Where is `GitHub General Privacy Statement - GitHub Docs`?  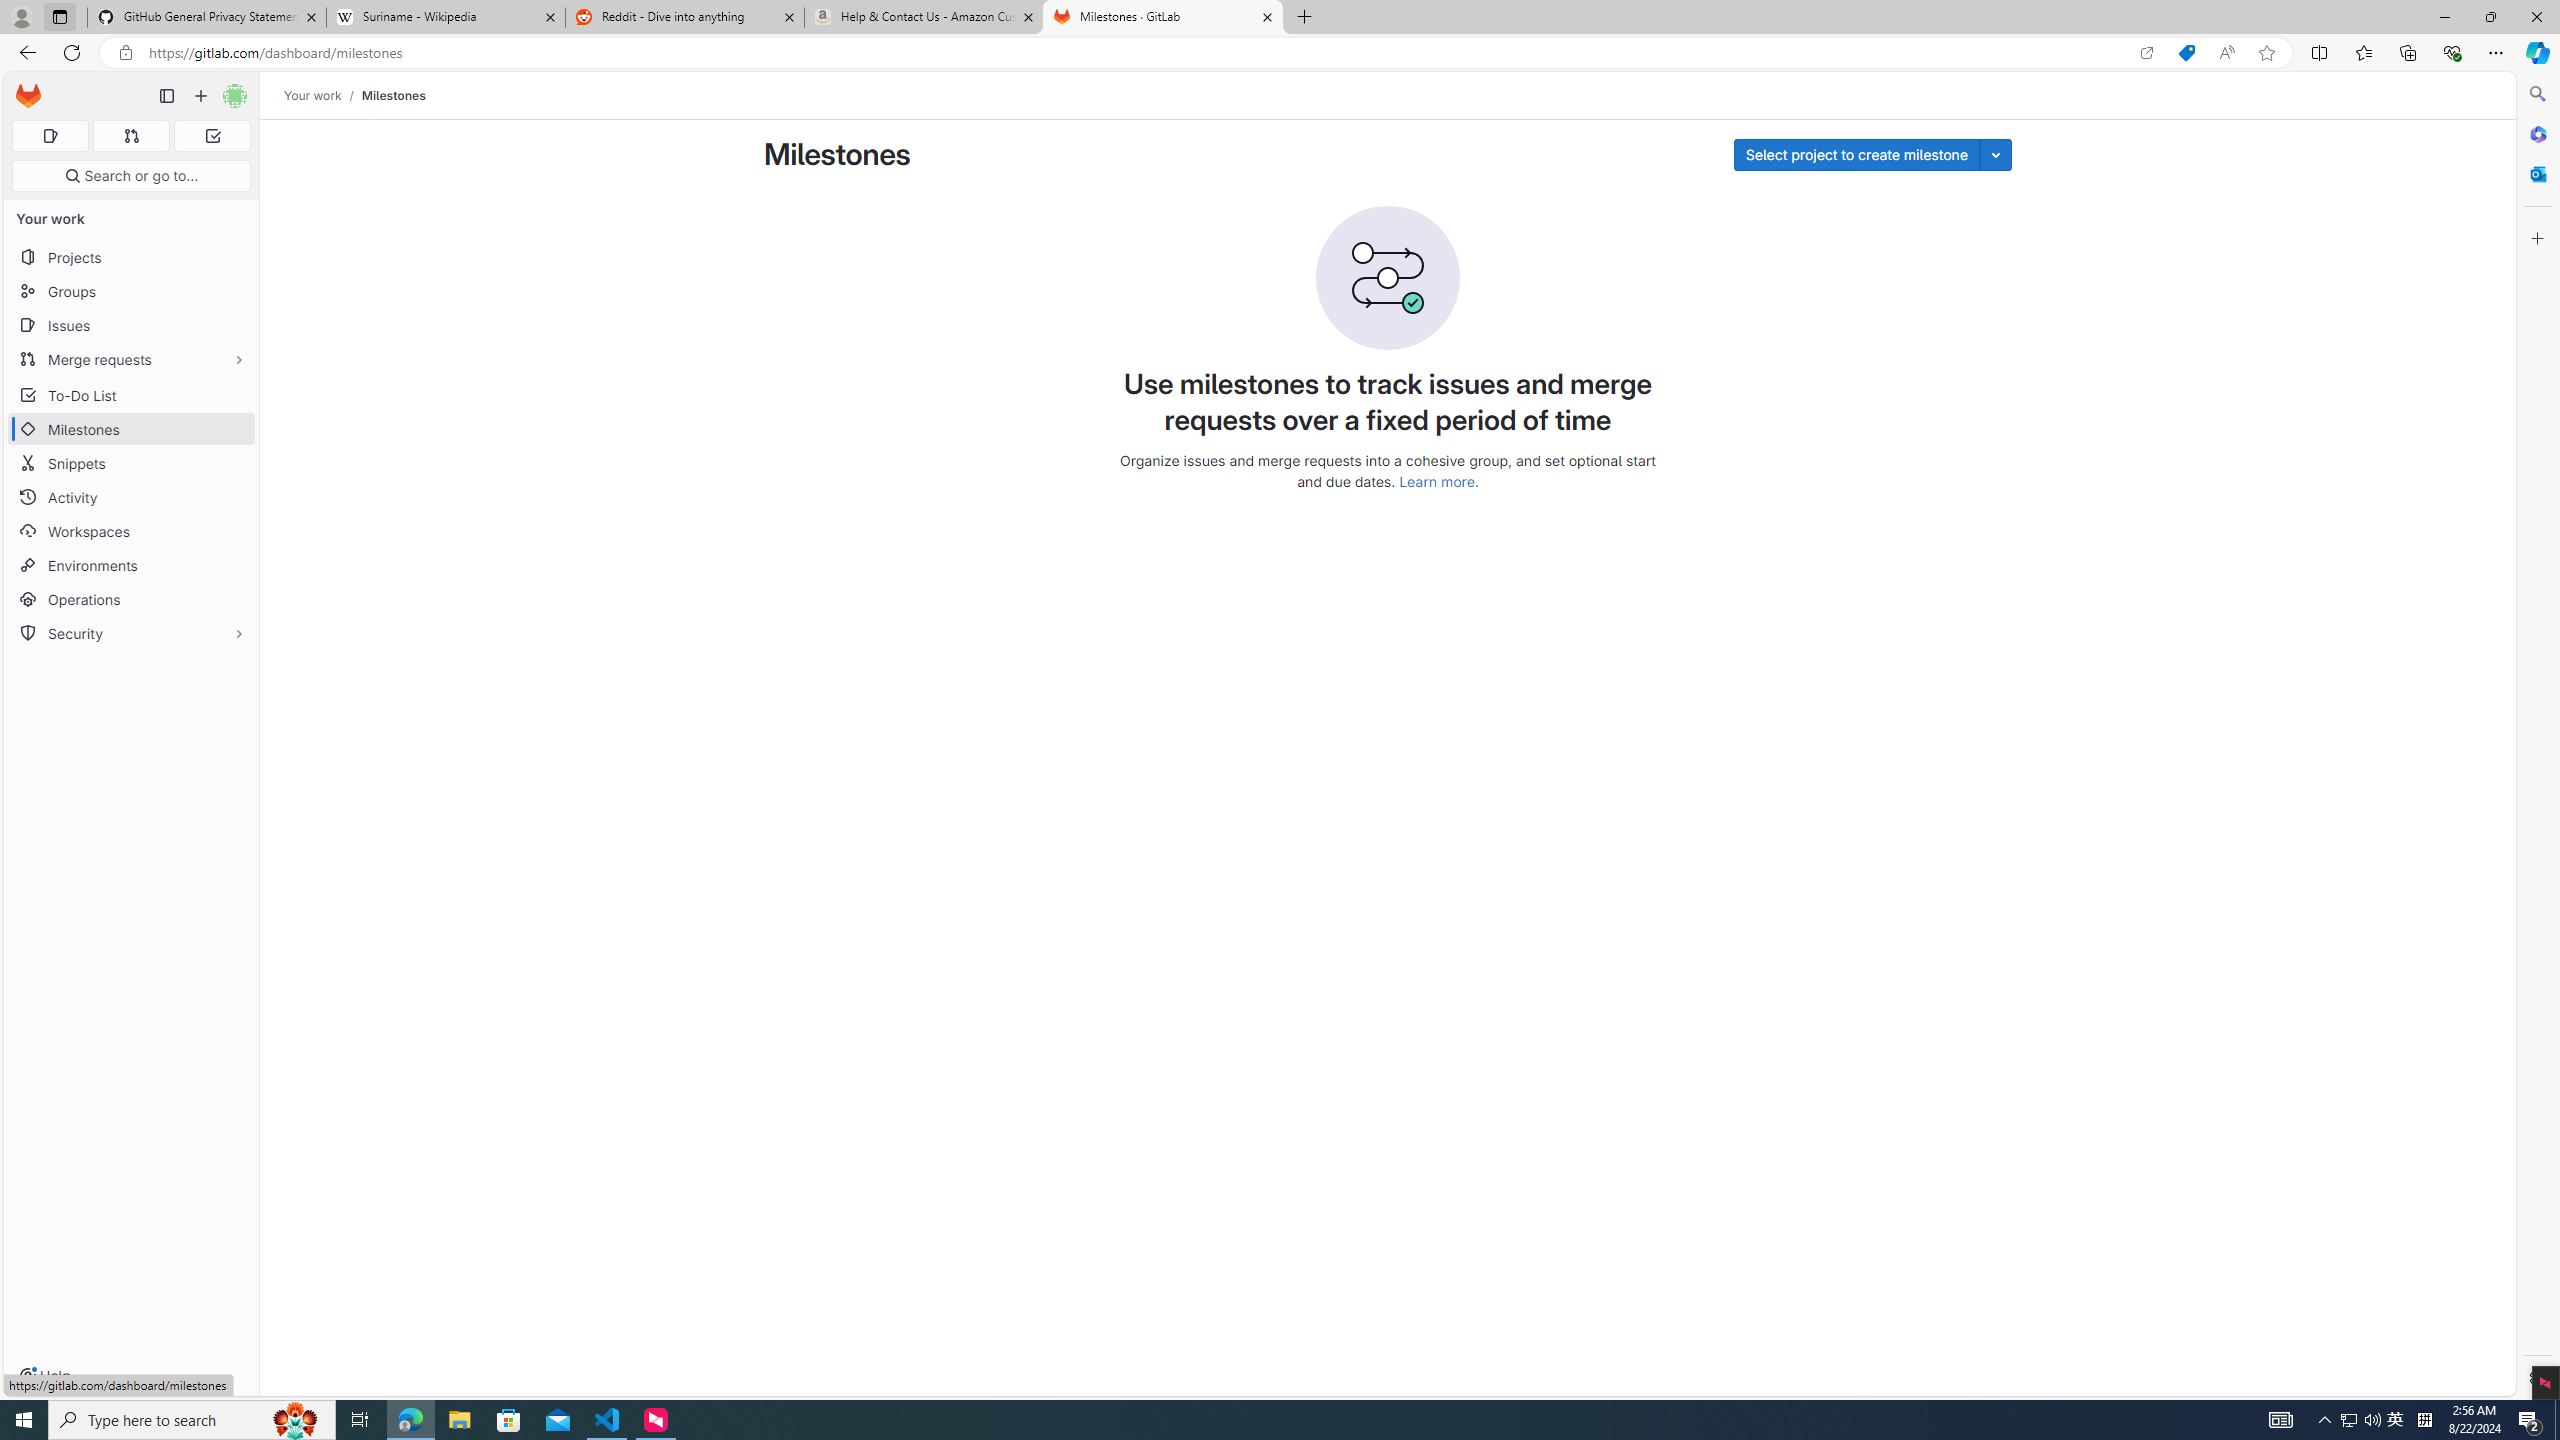 GitHub General Privacy Statement - GitHub Docs is located at coordinates (207, 17).